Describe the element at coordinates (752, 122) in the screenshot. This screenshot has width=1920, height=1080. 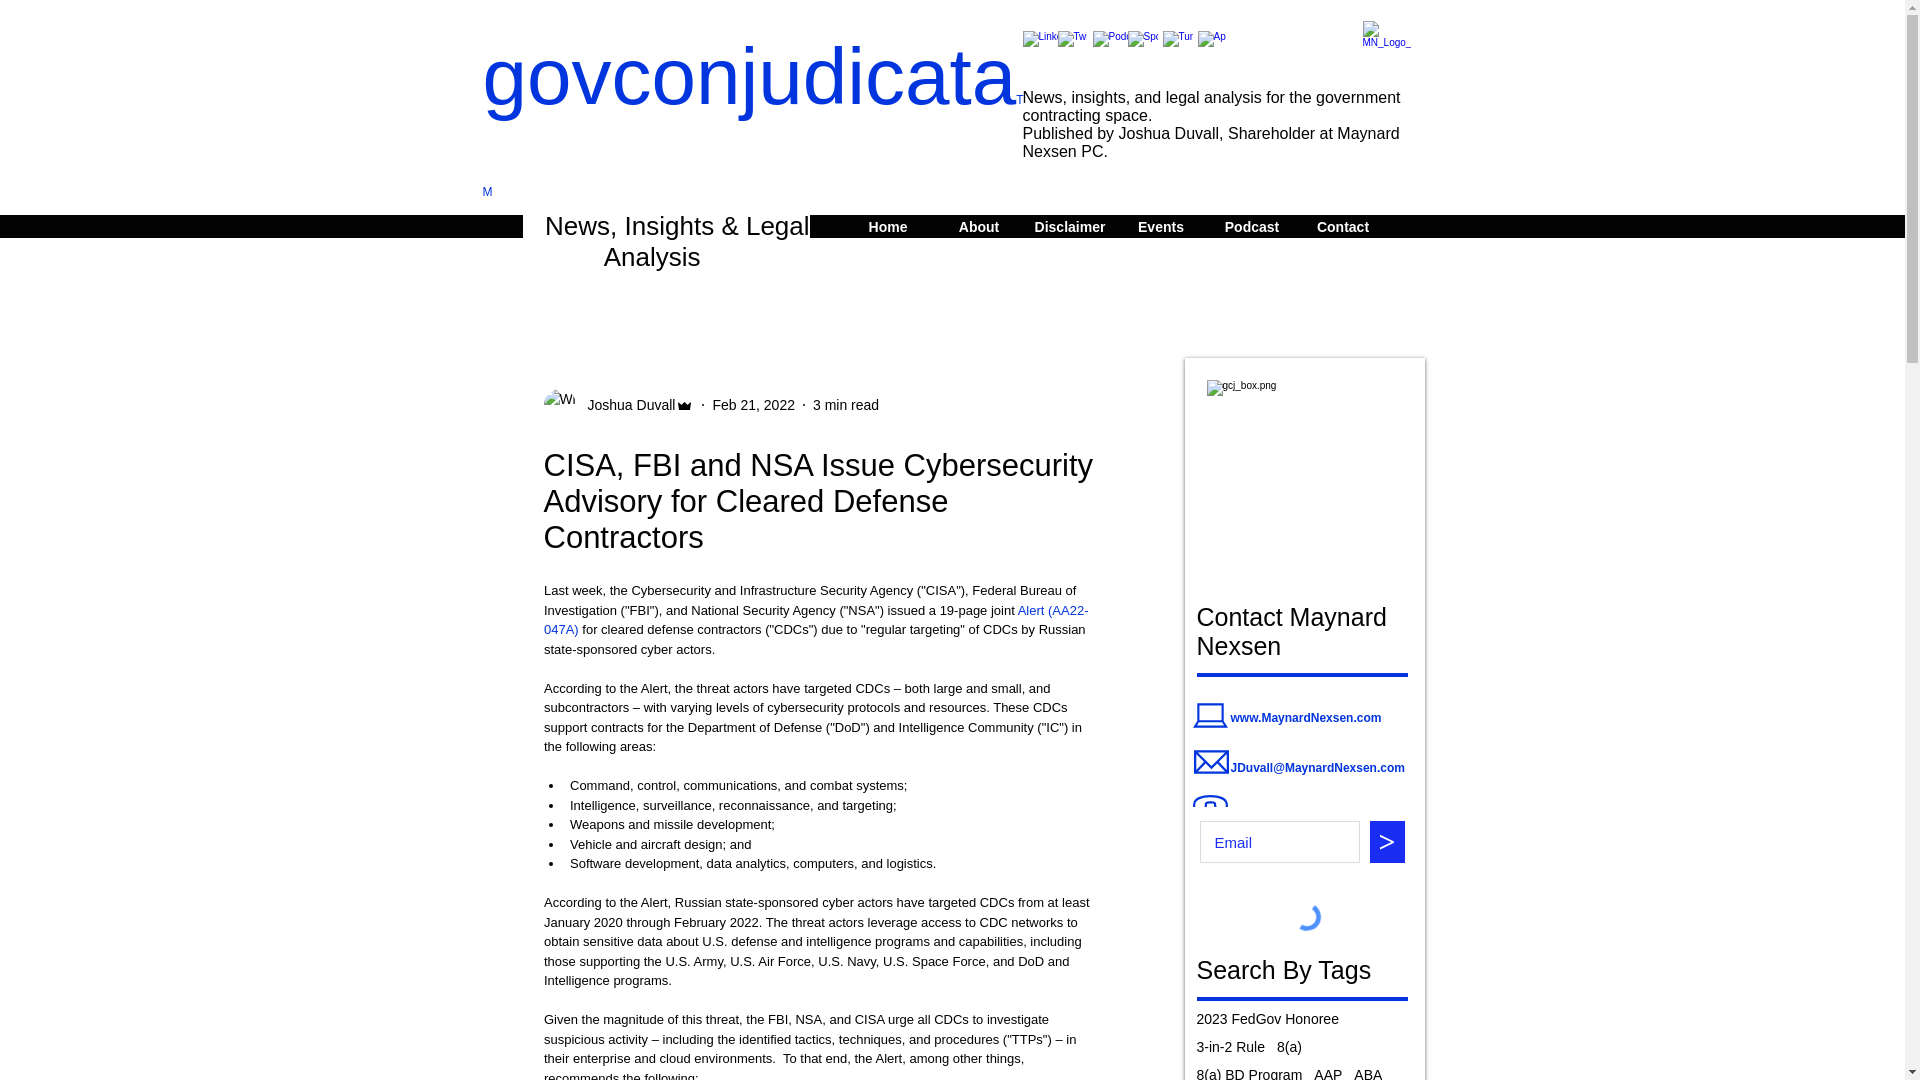
I see `govconjudicataTM` at that location.